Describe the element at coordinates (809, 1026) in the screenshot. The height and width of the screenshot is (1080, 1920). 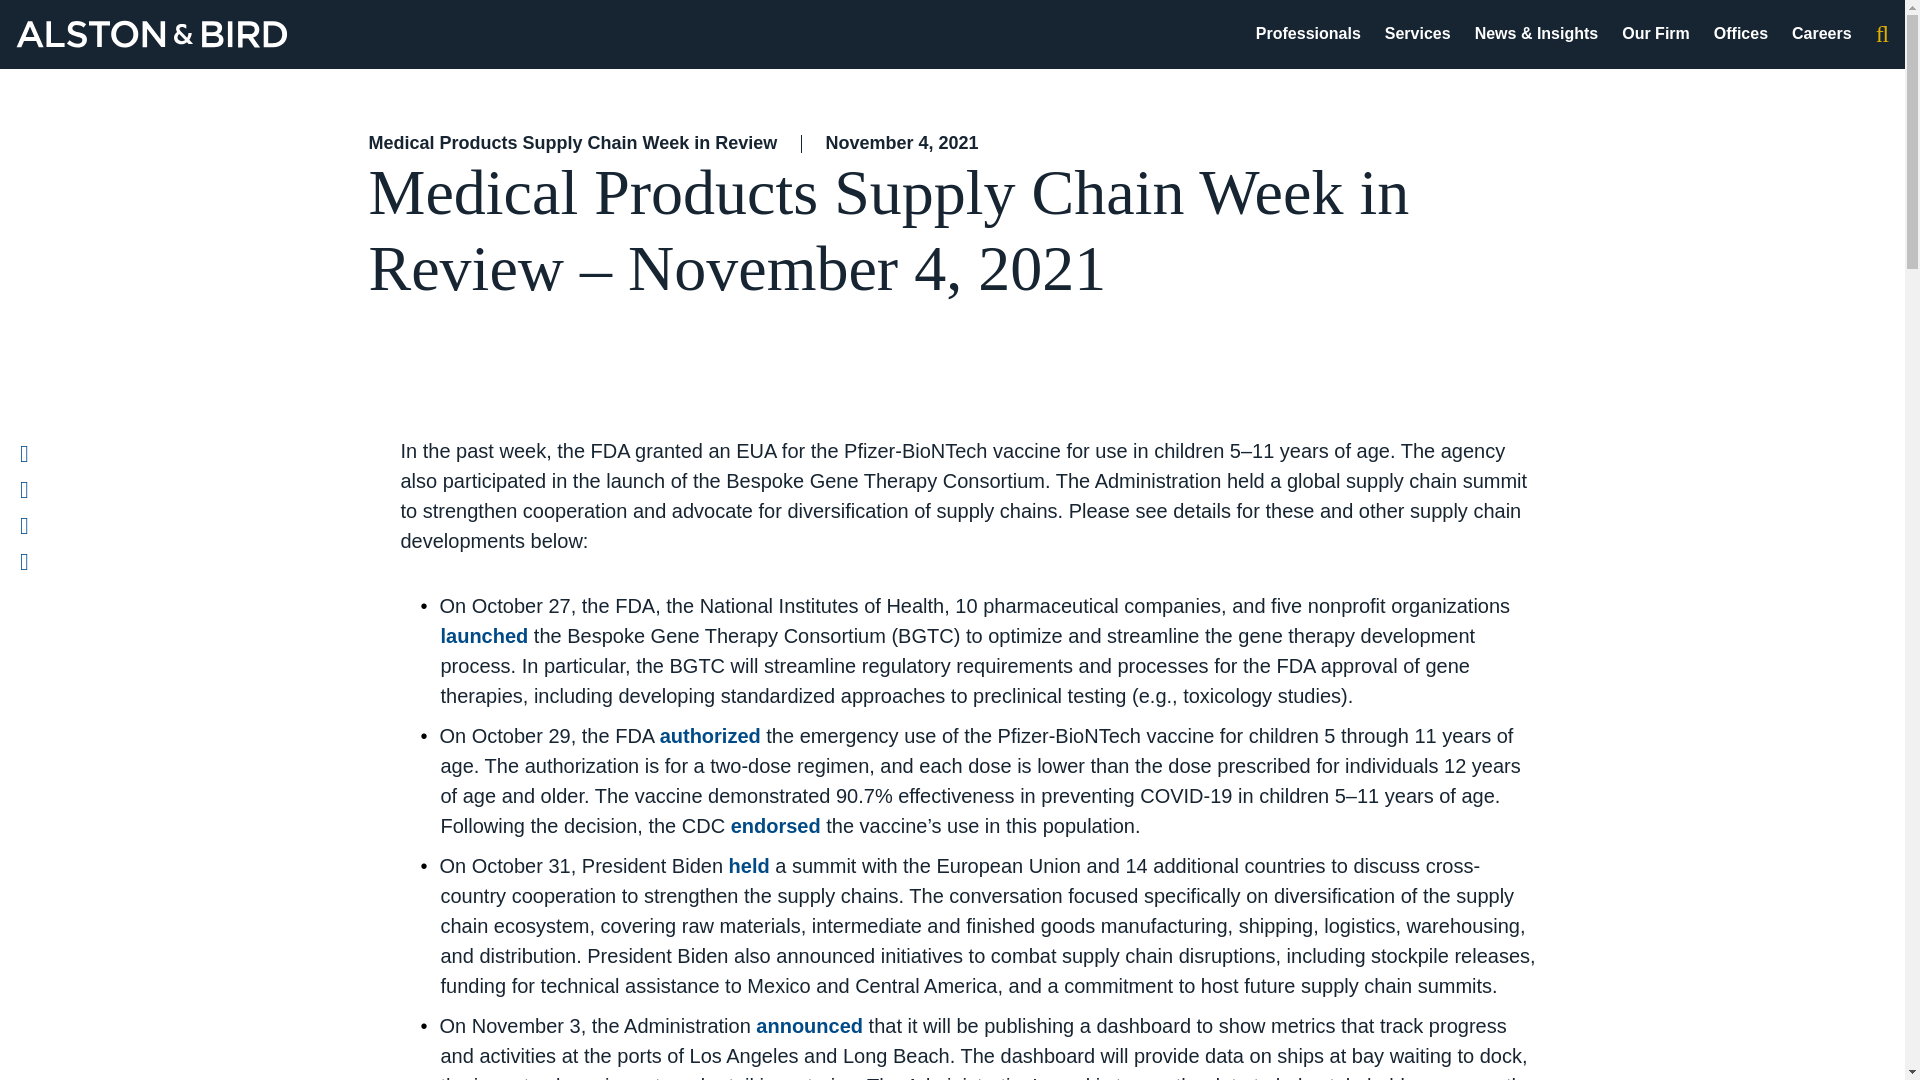
I see `announced` at that location.